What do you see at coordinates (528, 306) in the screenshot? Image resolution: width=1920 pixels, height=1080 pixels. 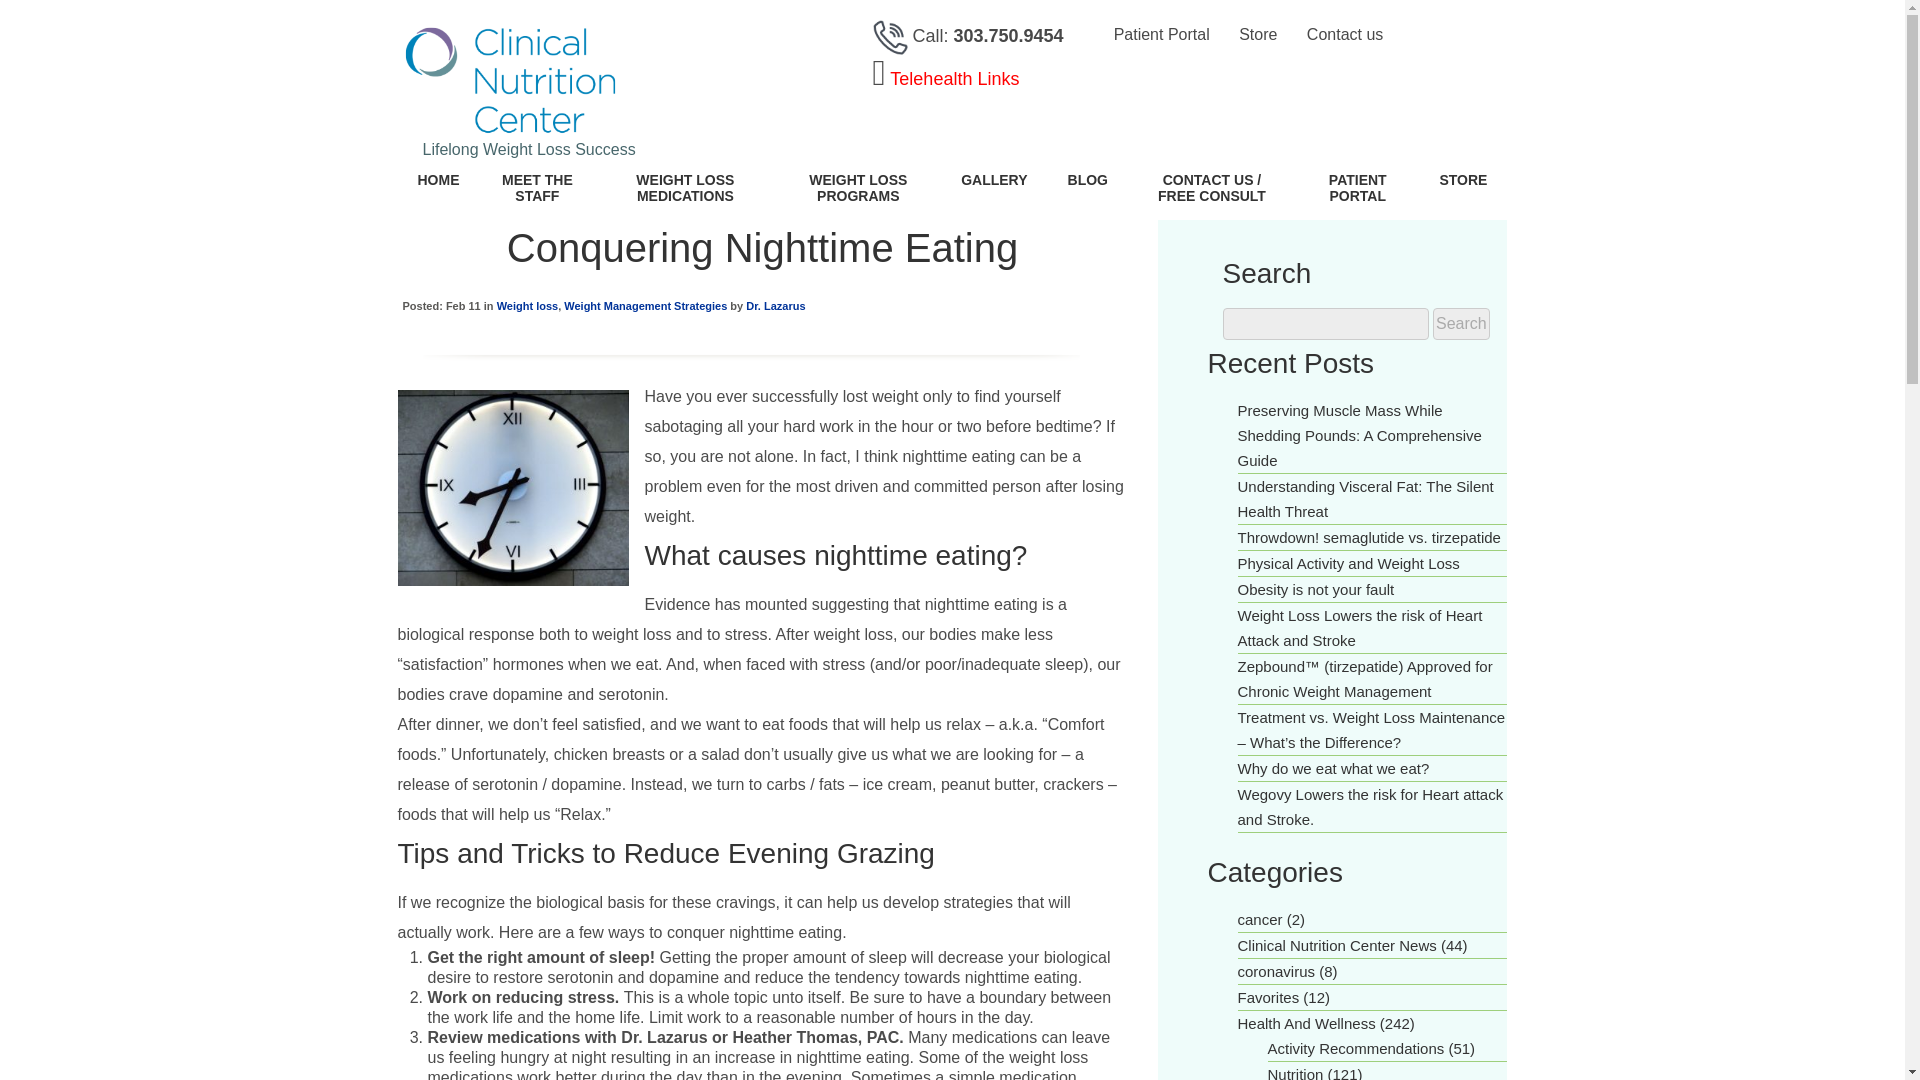 I see `Weight loss` at bounding box center [528, 306].